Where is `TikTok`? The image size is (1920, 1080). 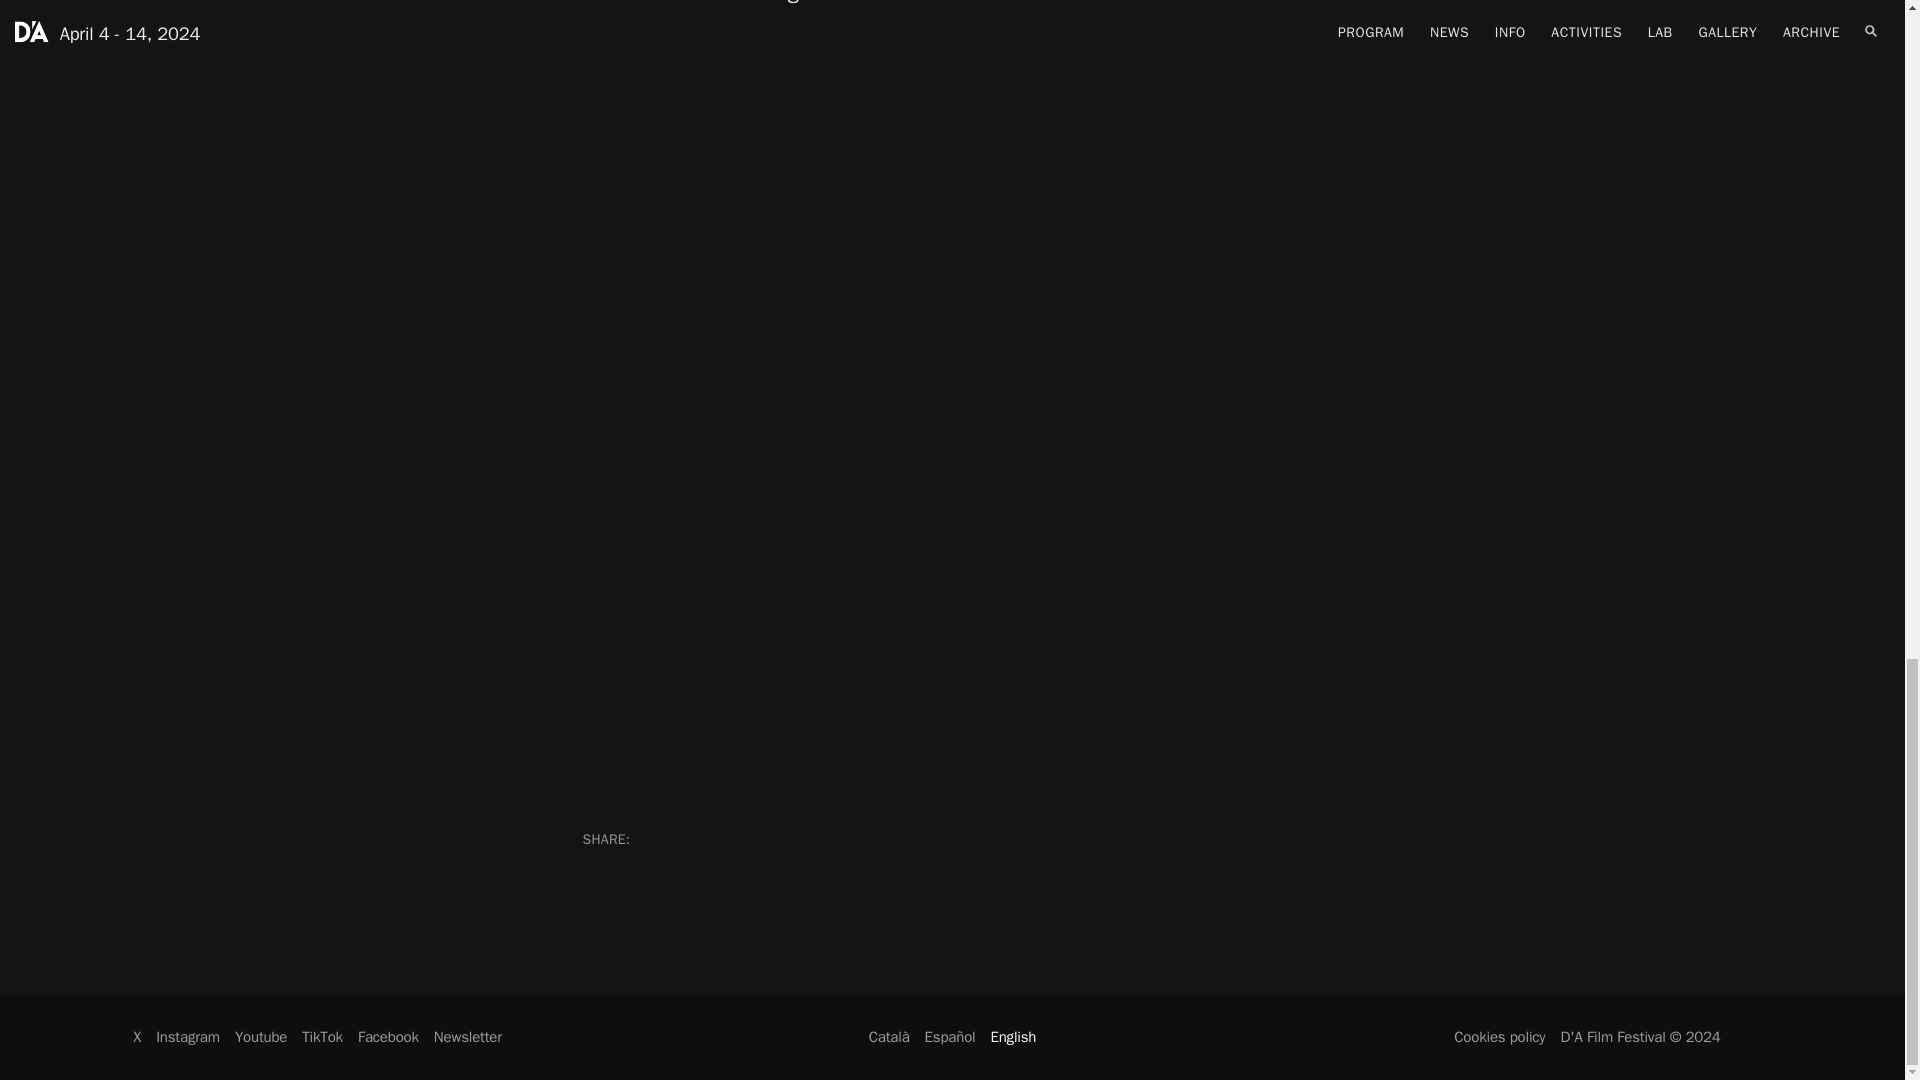 TikTok is located at coordinates (322, 1037).